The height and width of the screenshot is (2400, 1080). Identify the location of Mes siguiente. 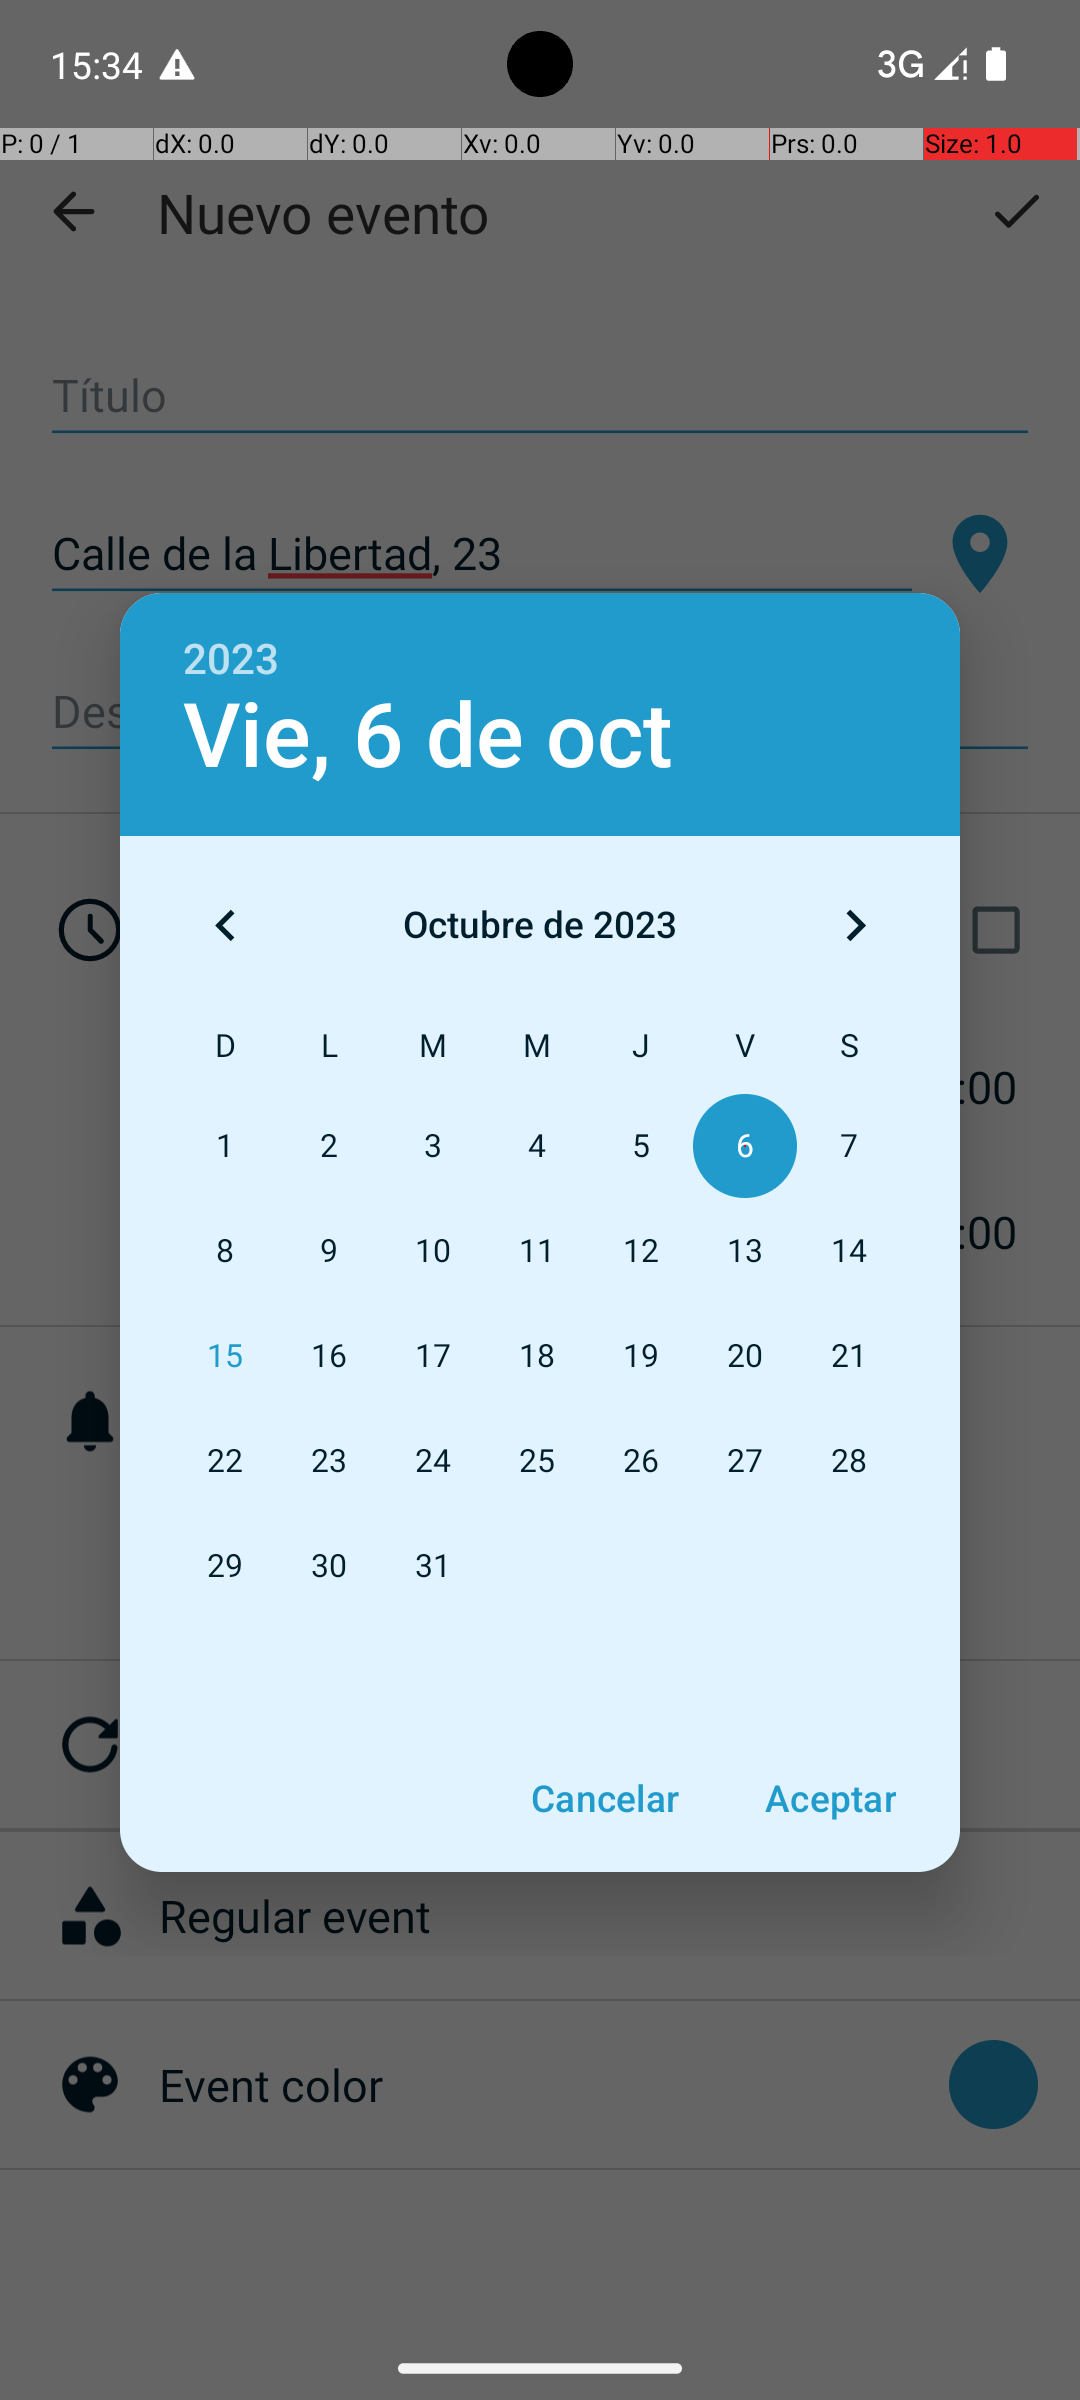
(855, 925).